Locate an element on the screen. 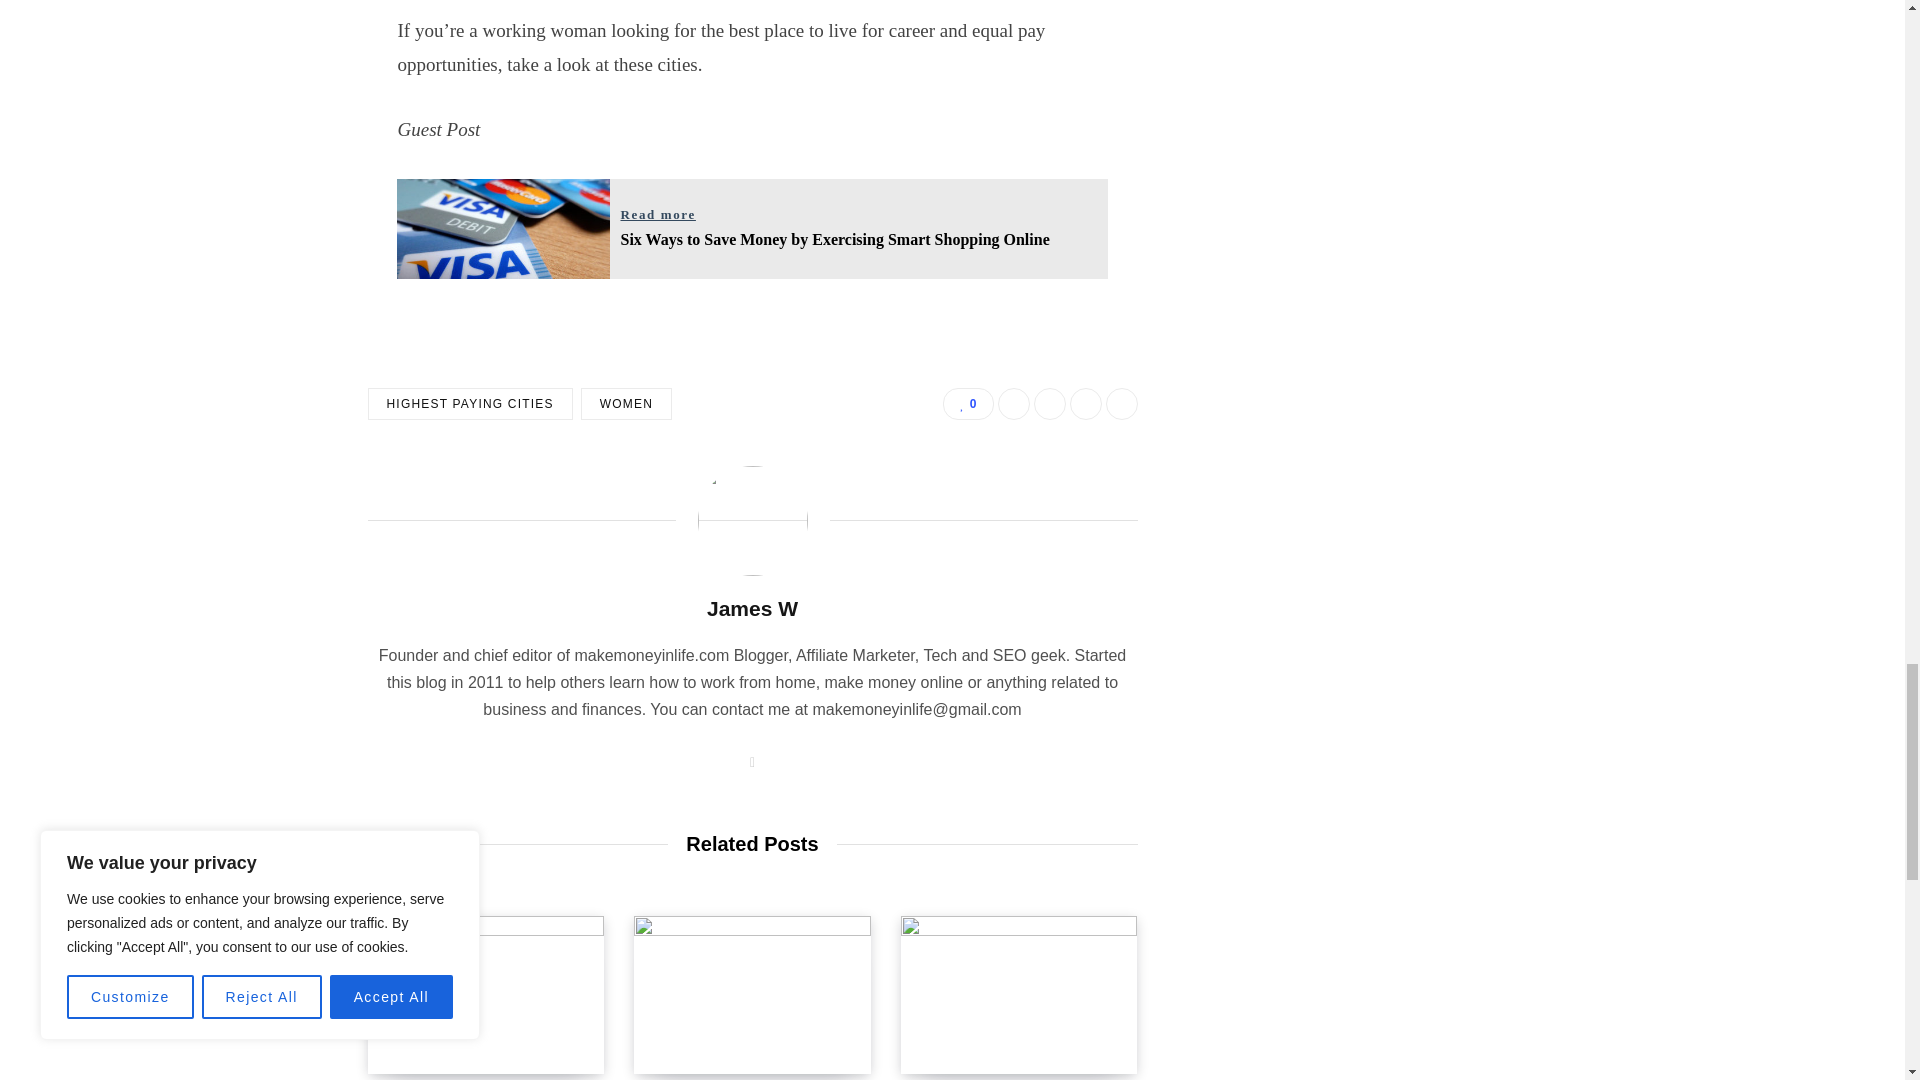 This screenshot has width=1920, height=1080. Posts by James W is located at coordinates (752, 608).